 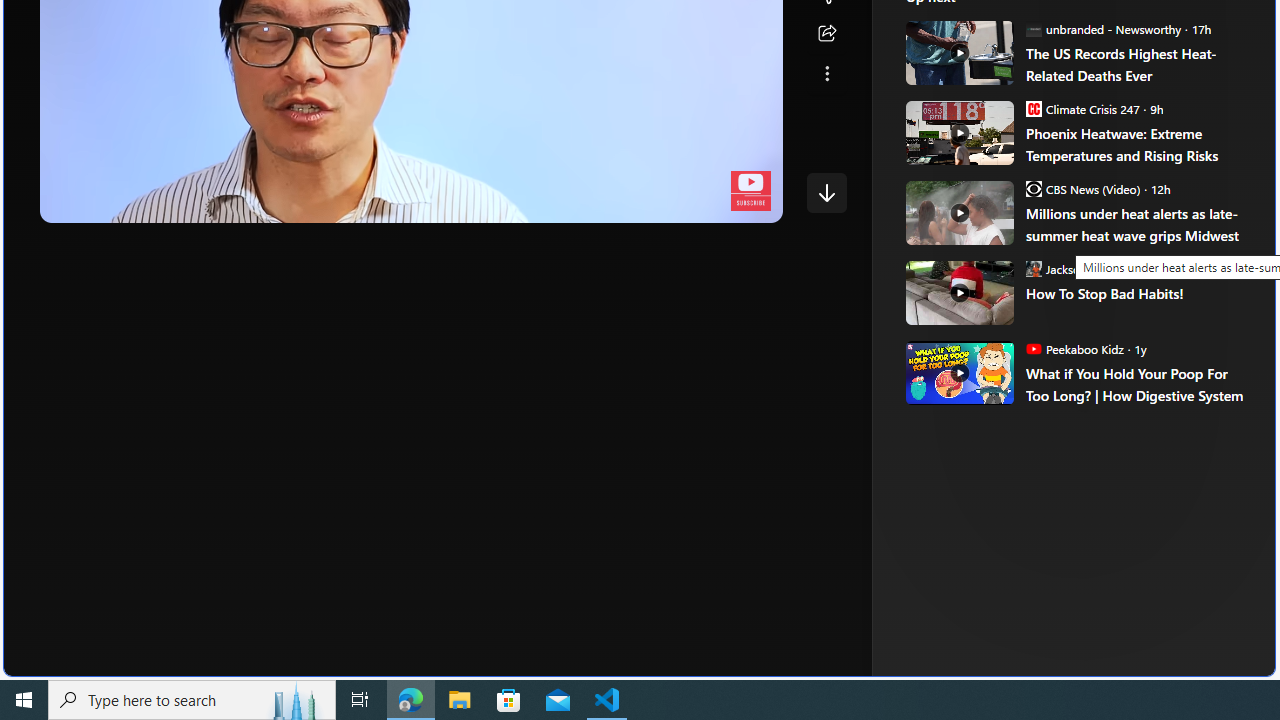 What do you see at coordinates (963, 338) in the screenshot?
I see `Ad` at bounding box center [963, 338].